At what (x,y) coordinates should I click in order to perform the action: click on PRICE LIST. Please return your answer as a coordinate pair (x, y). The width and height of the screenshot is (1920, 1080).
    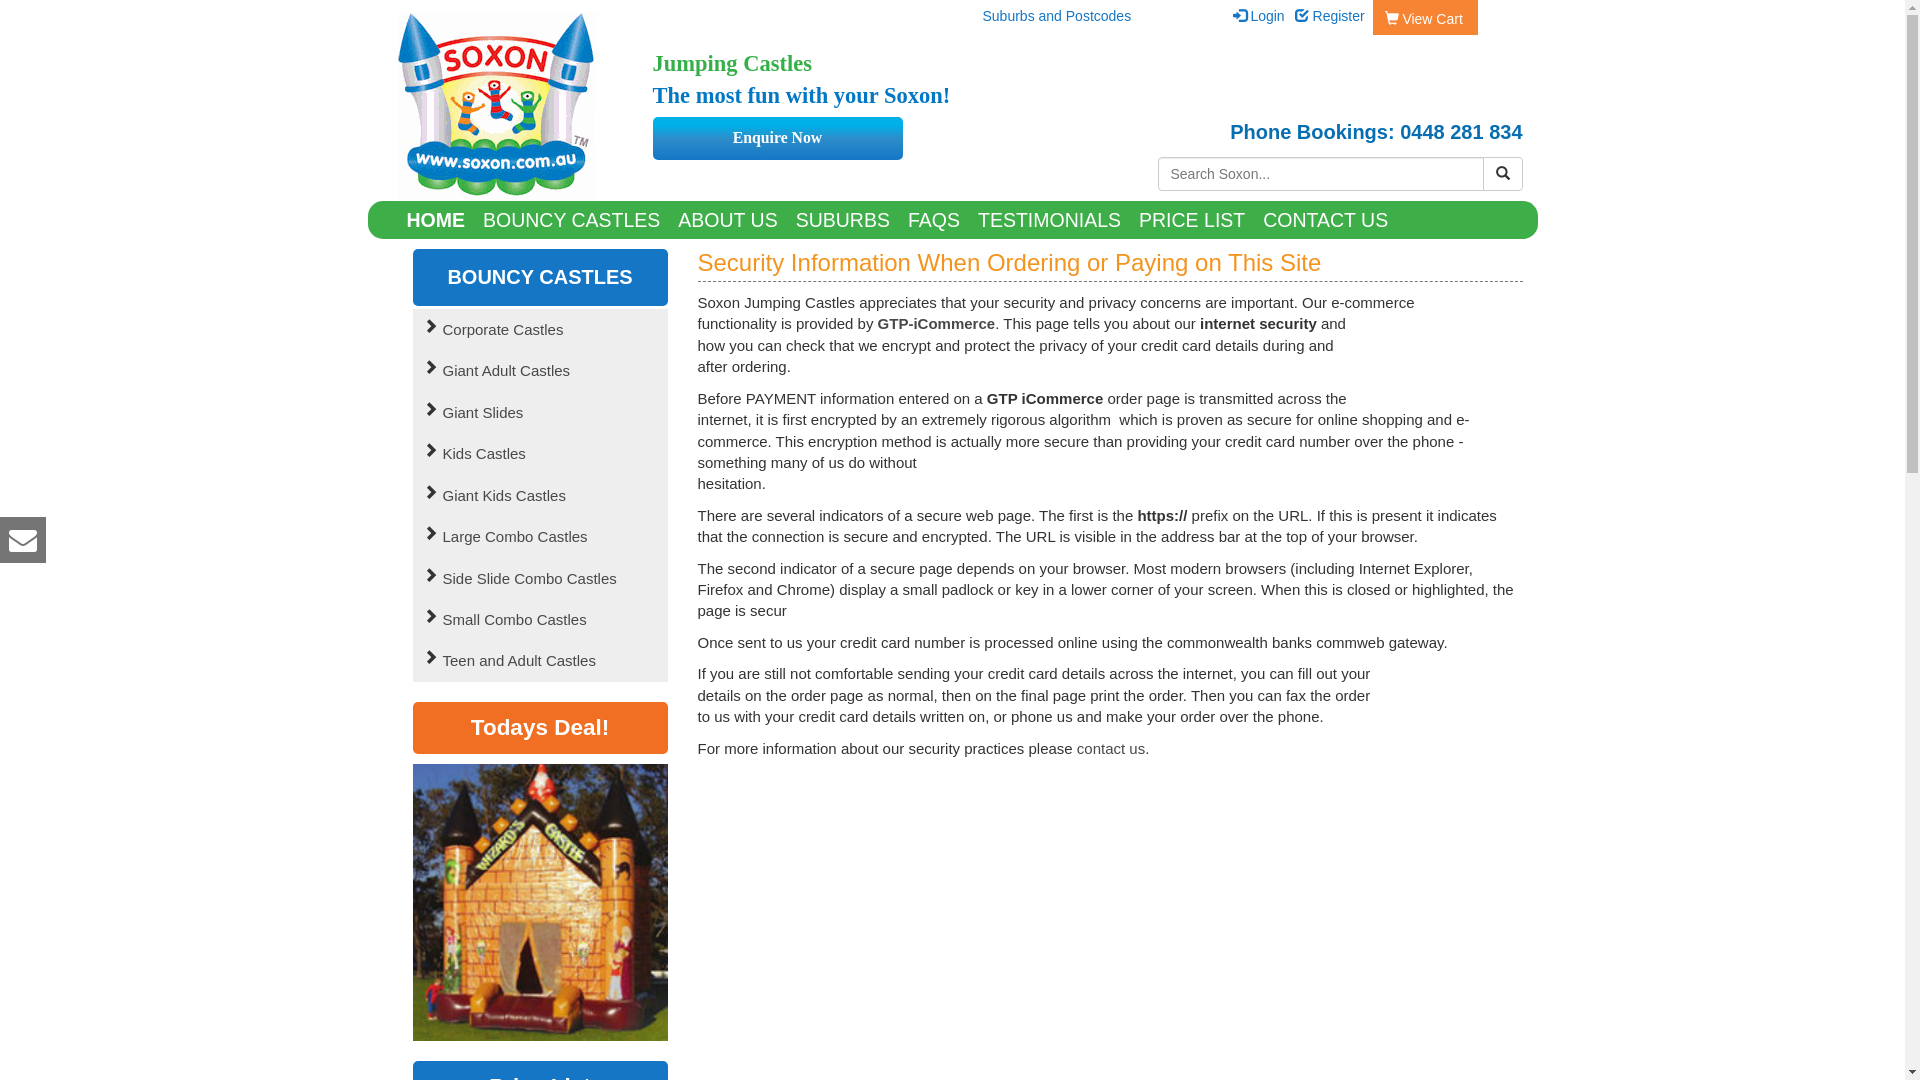
    Looking at the image, I should click on (1192, 220).